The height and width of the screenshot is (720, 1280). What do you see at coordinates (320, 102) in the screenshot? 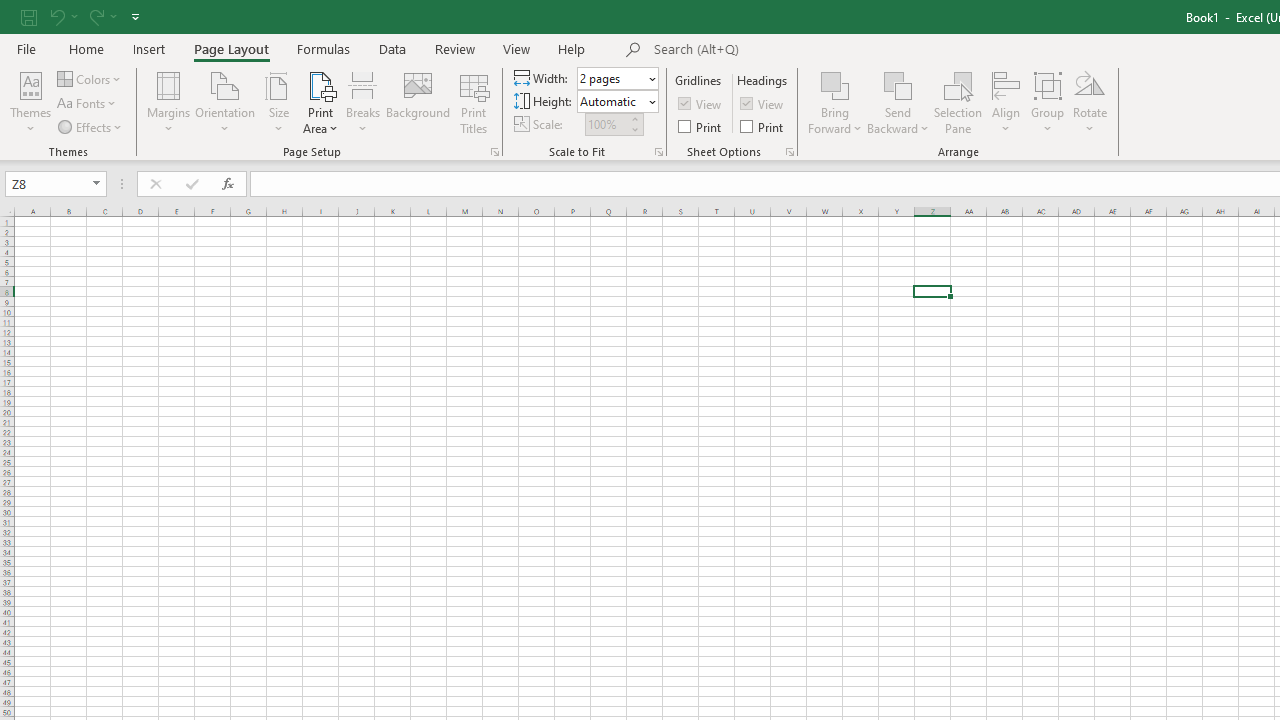
I see `Print Area` at bounding box center [320, 102].